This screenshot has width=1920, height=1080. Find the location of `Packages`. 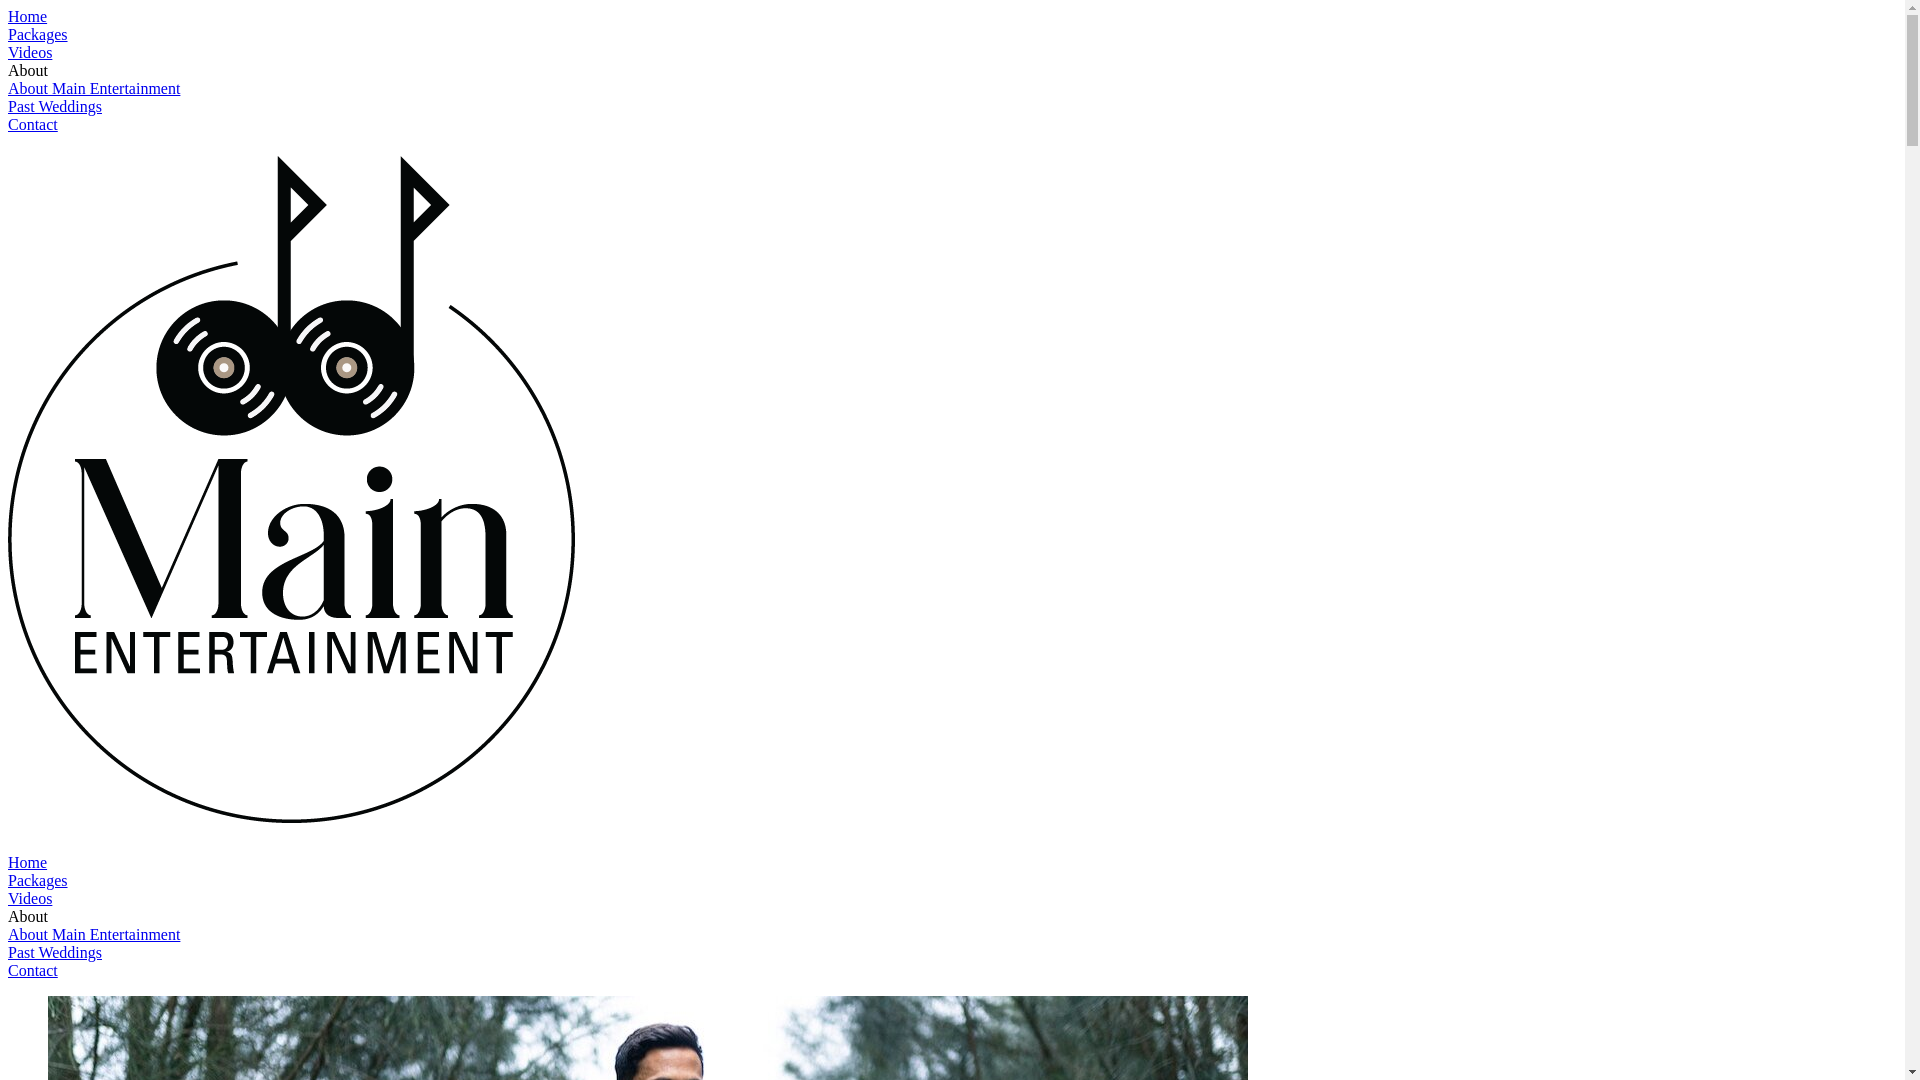

Packages is located at coordinates (38, 880).